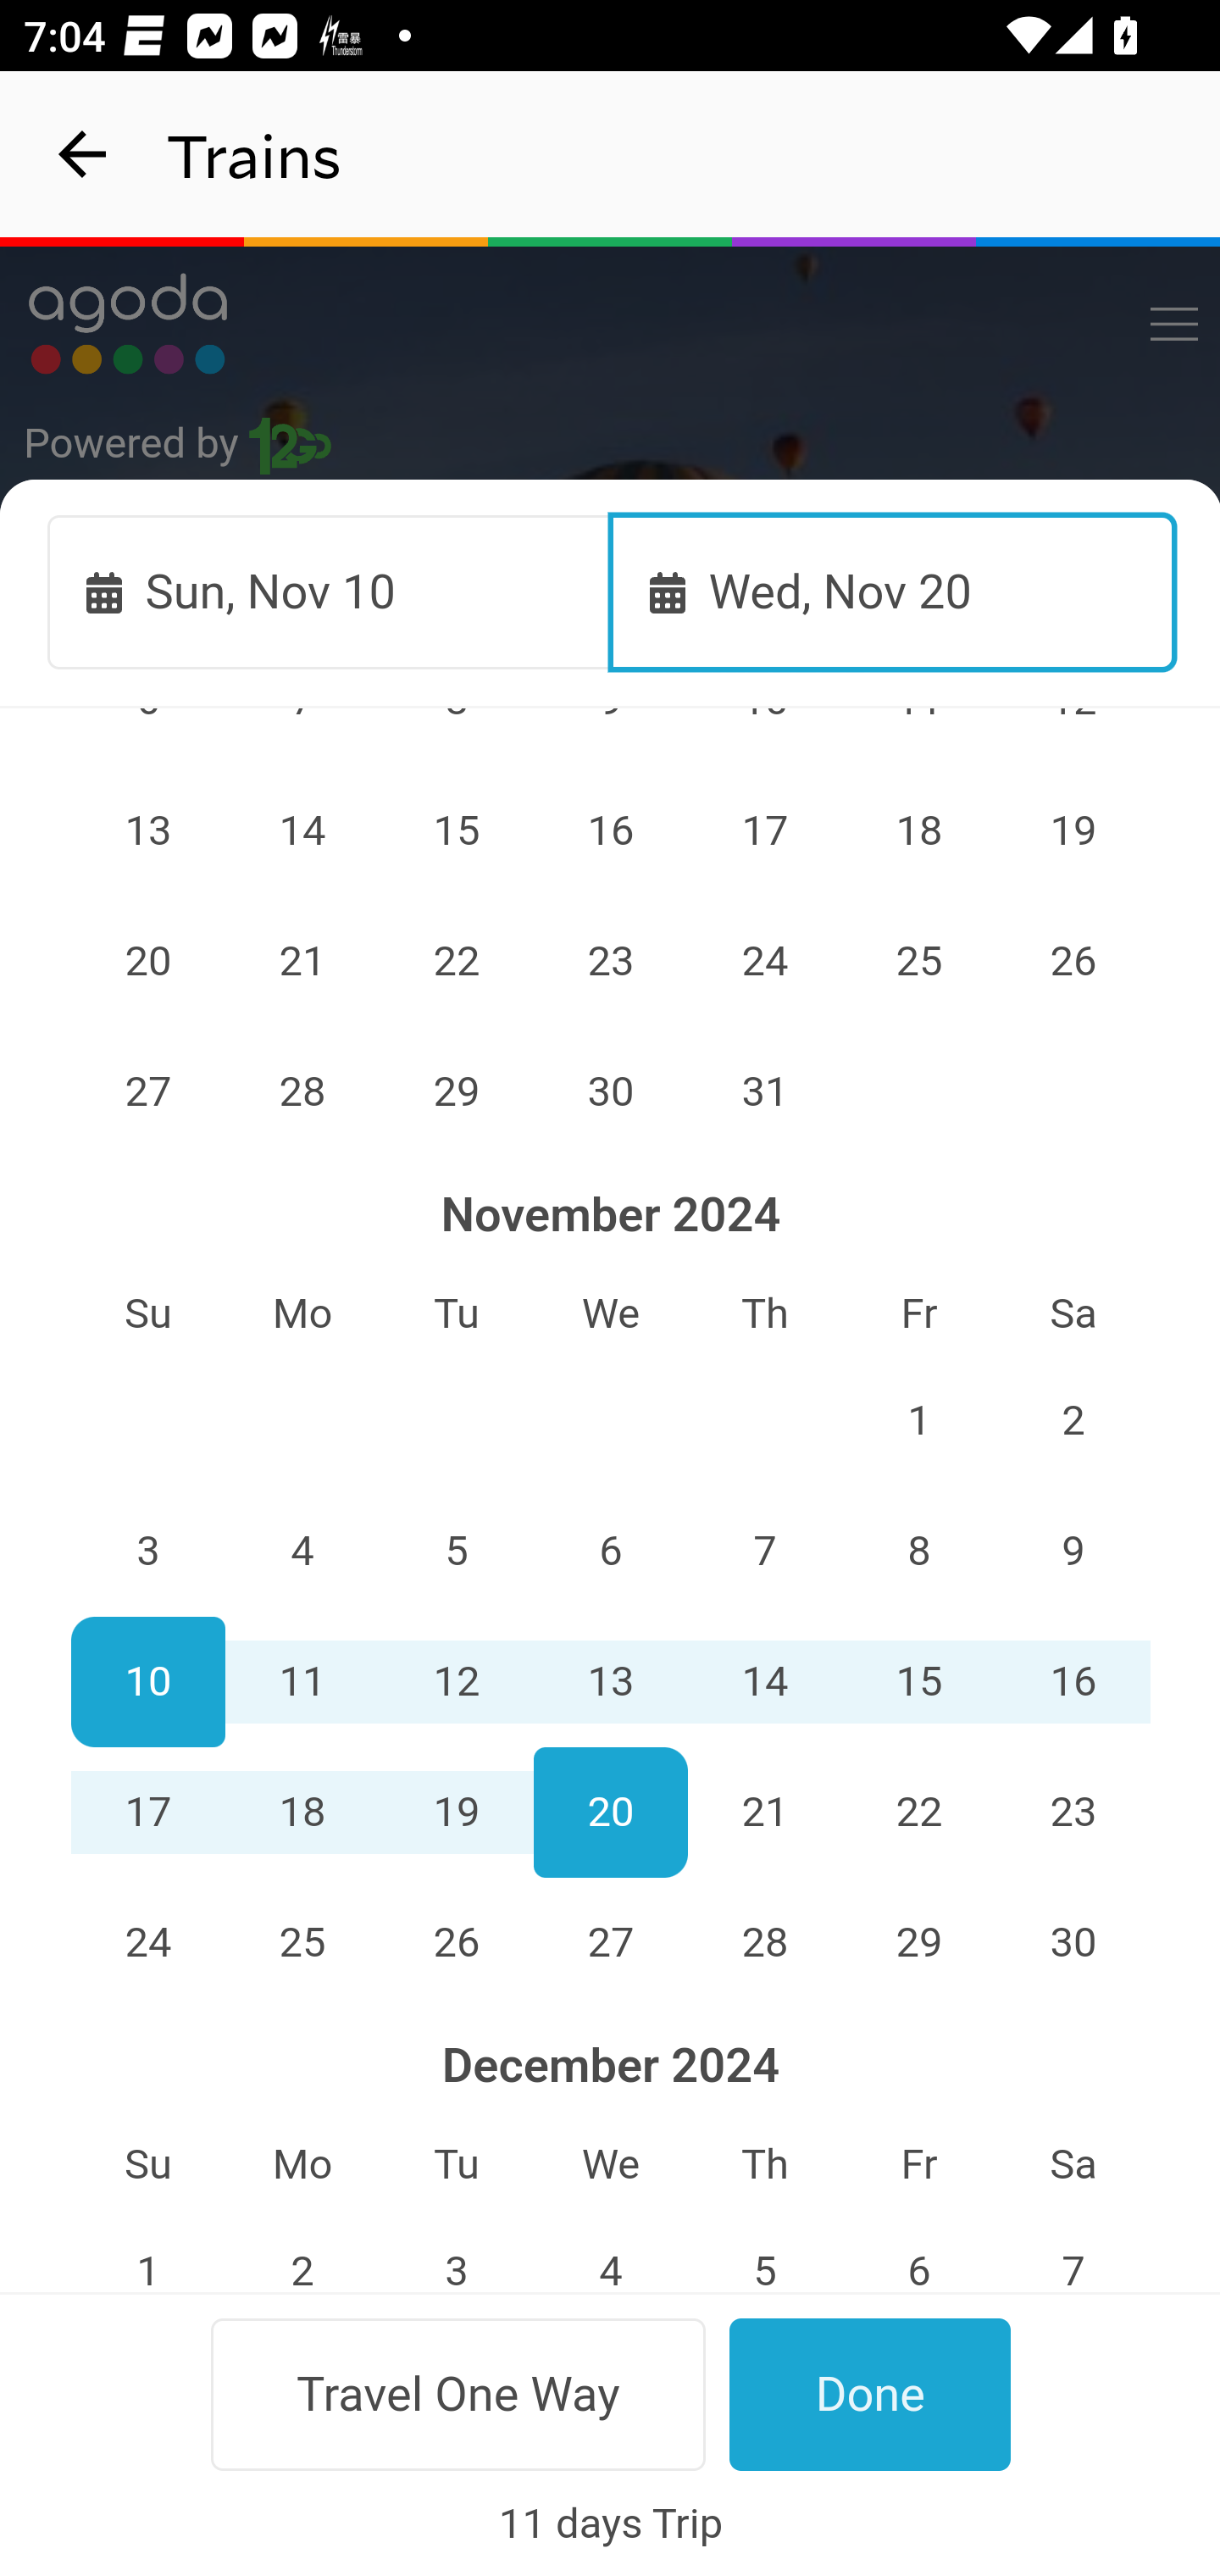 This screenshot has width=1220, height=2576. What do you see at coordinates (1074, 1552) in the screenshot?
I see `9` at bounding box center [1074, 1552].